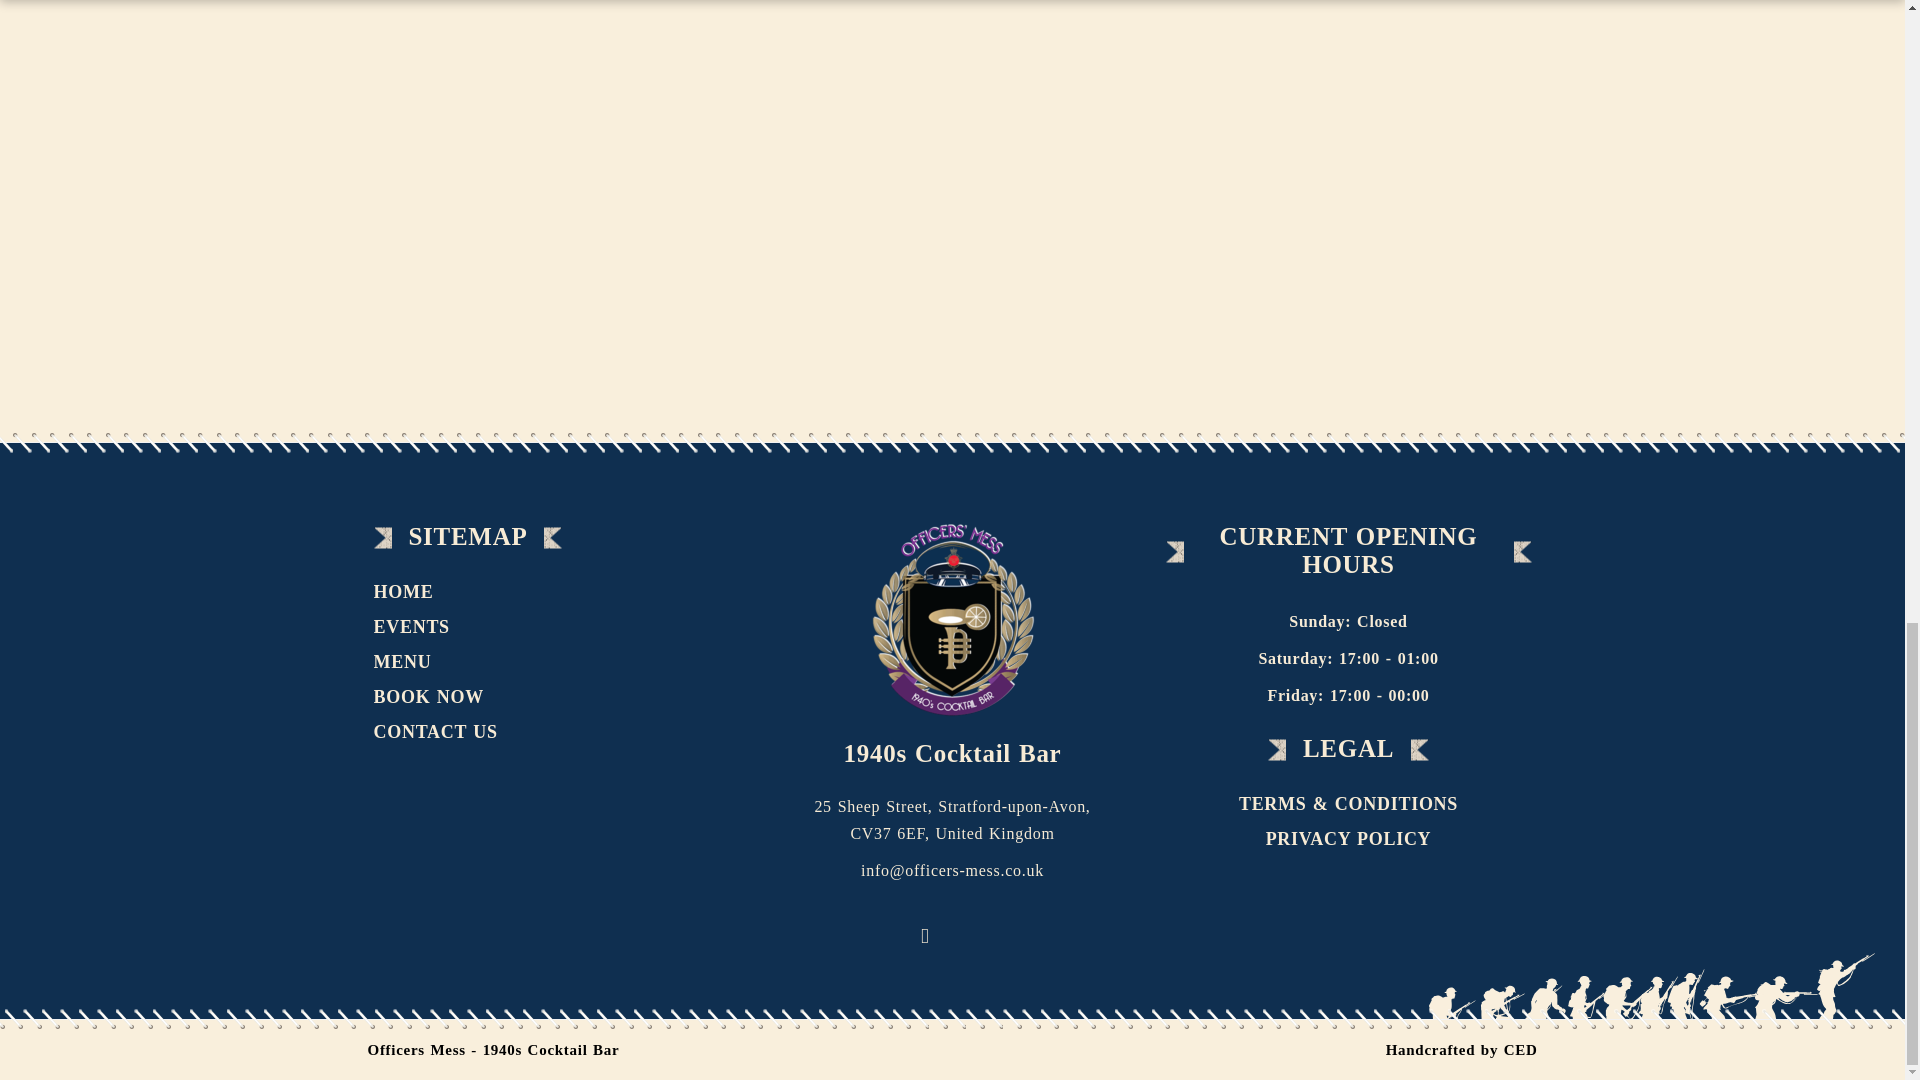 This screenshot has height=1080, width=1920. I want to click on Facebook, so click(926, 936).